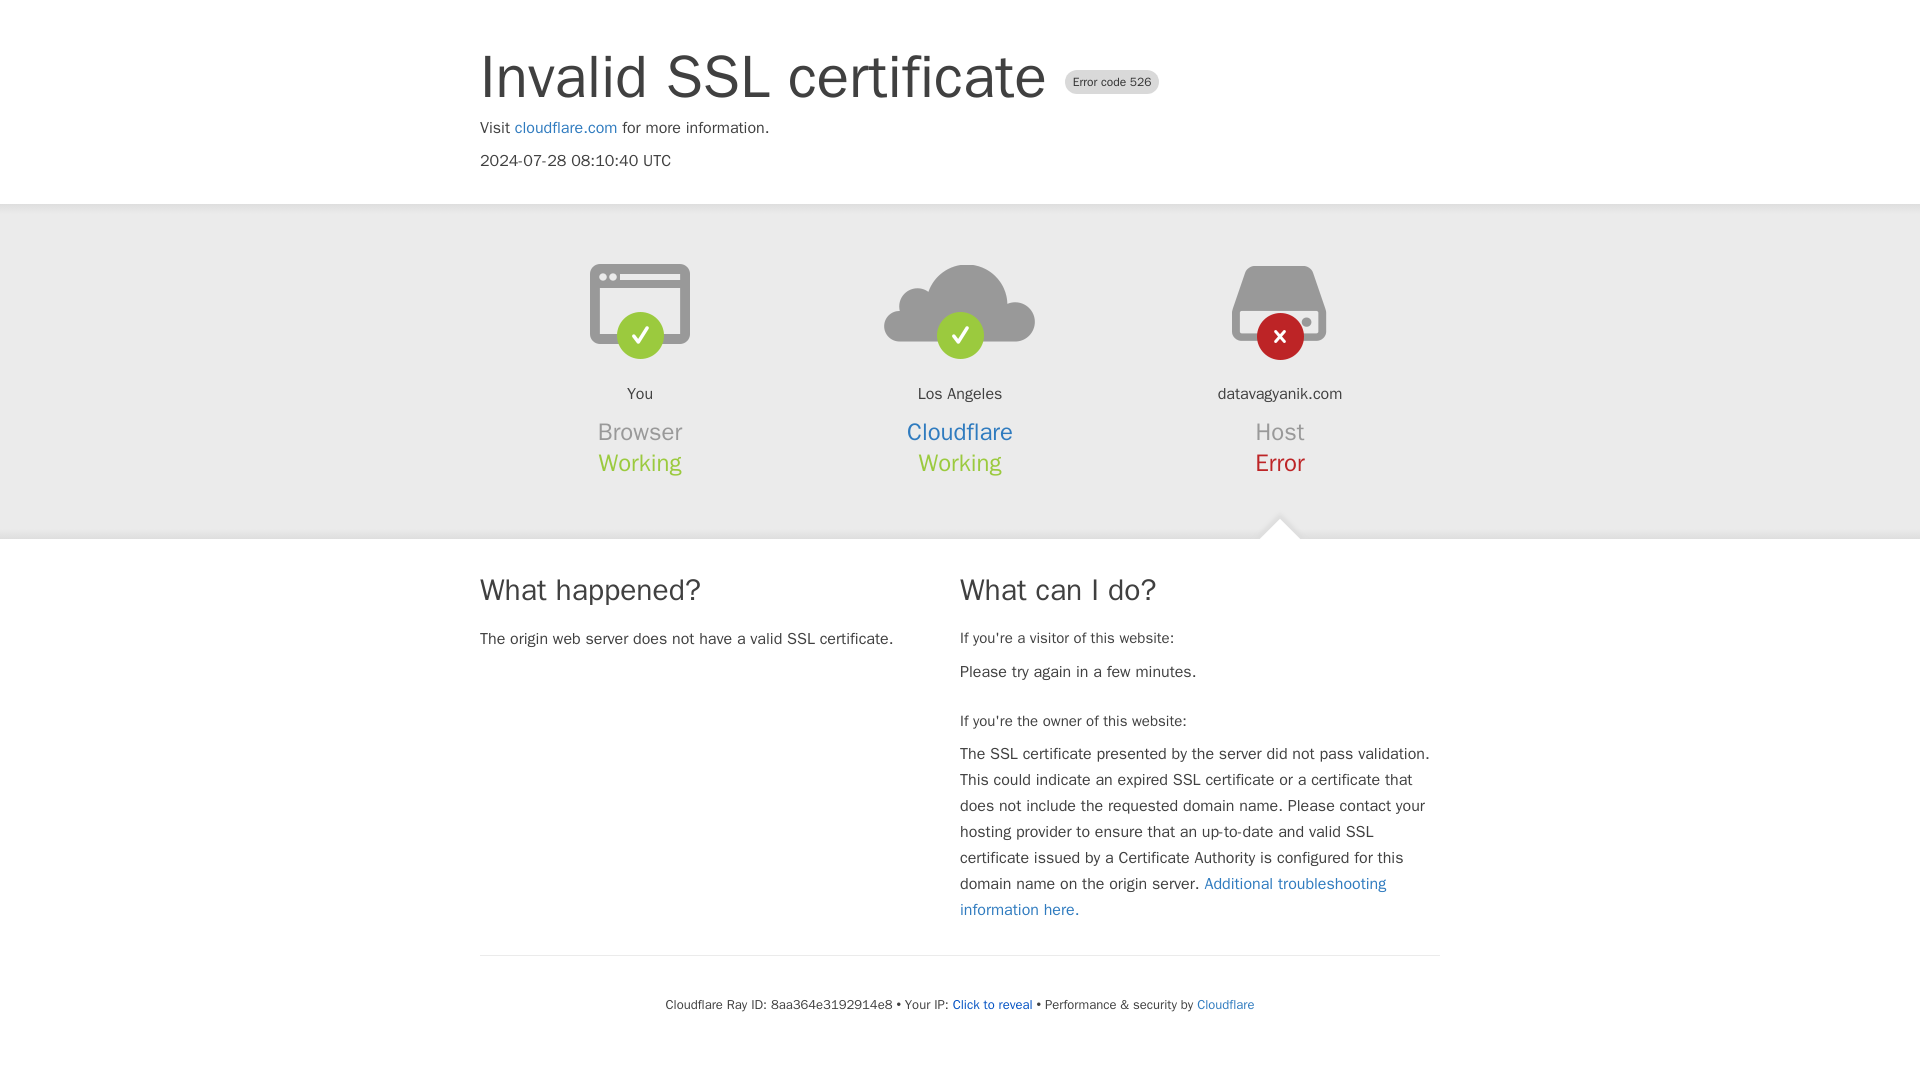 The width and height of the screenshot is (1920, 1080). I want to click on Cloudflare, so click(1224, 1004).